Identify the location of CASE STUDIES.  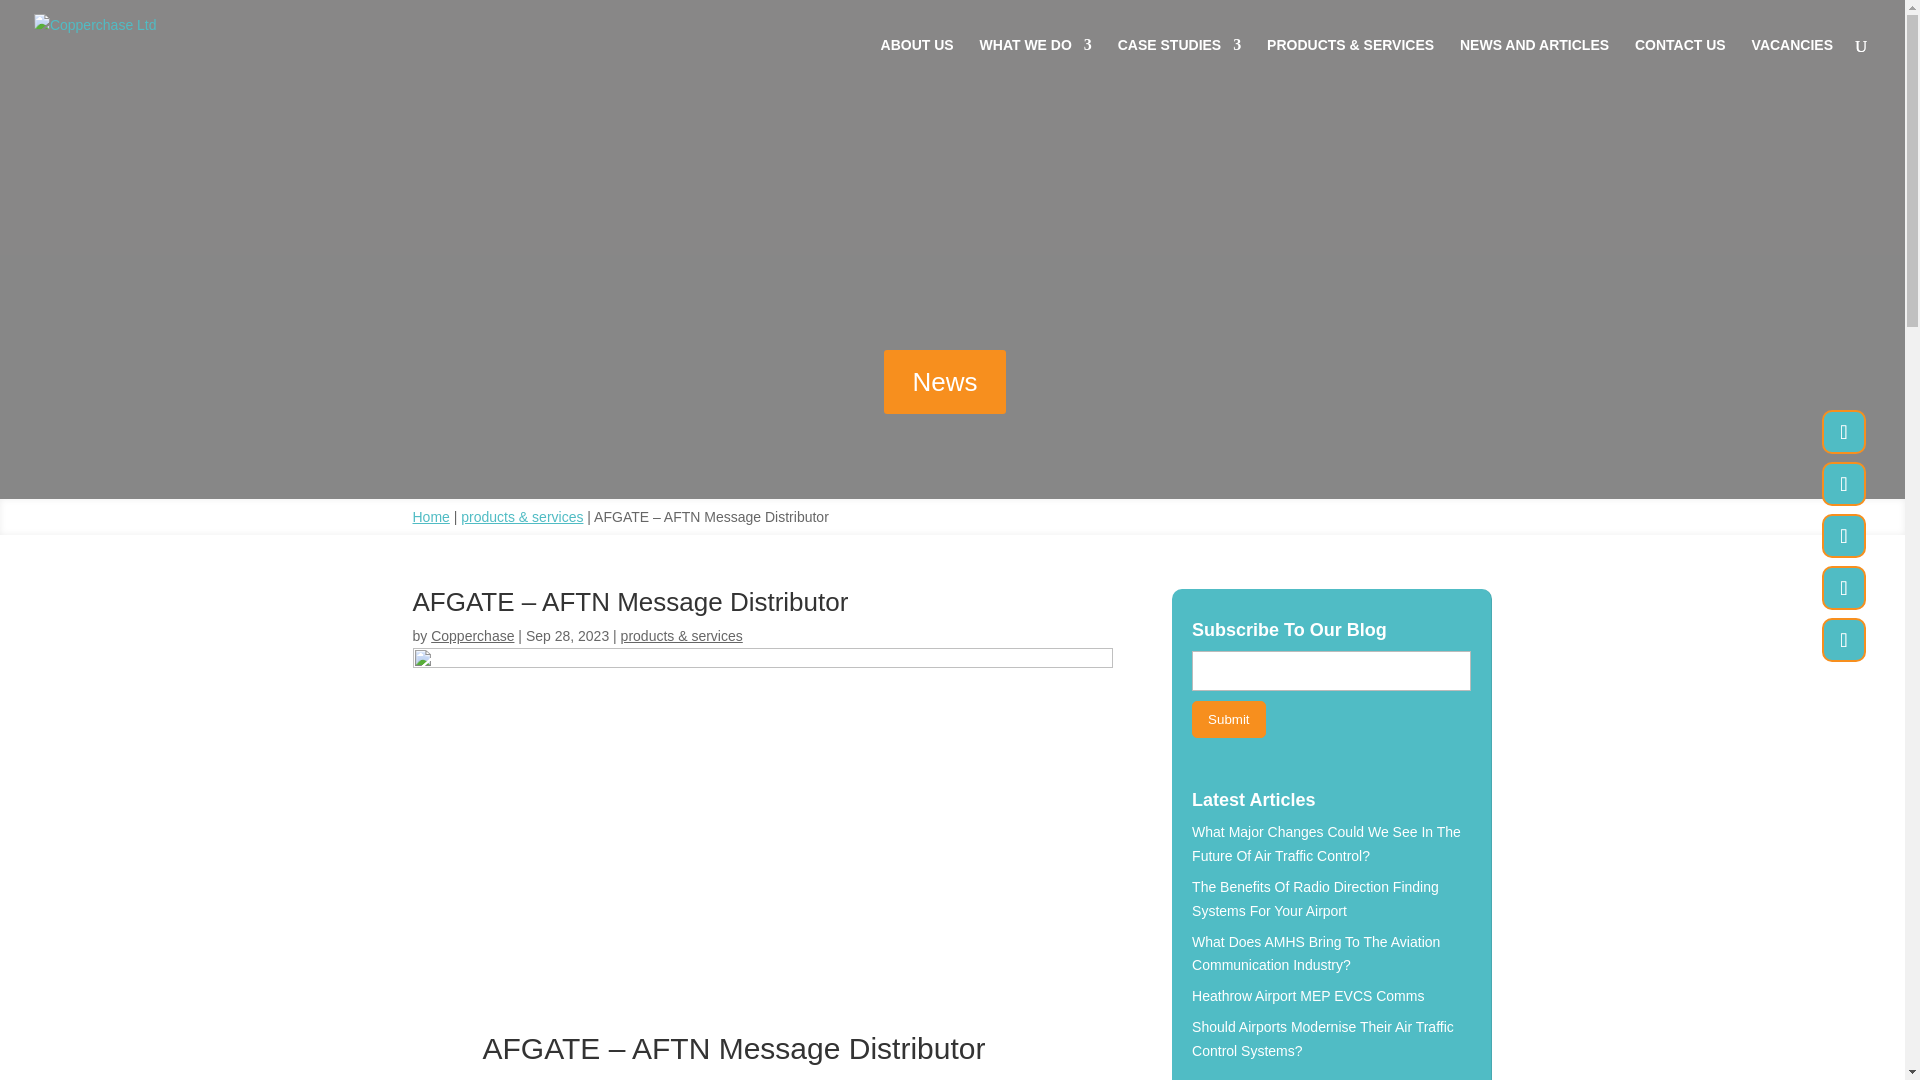
(1178, 63).